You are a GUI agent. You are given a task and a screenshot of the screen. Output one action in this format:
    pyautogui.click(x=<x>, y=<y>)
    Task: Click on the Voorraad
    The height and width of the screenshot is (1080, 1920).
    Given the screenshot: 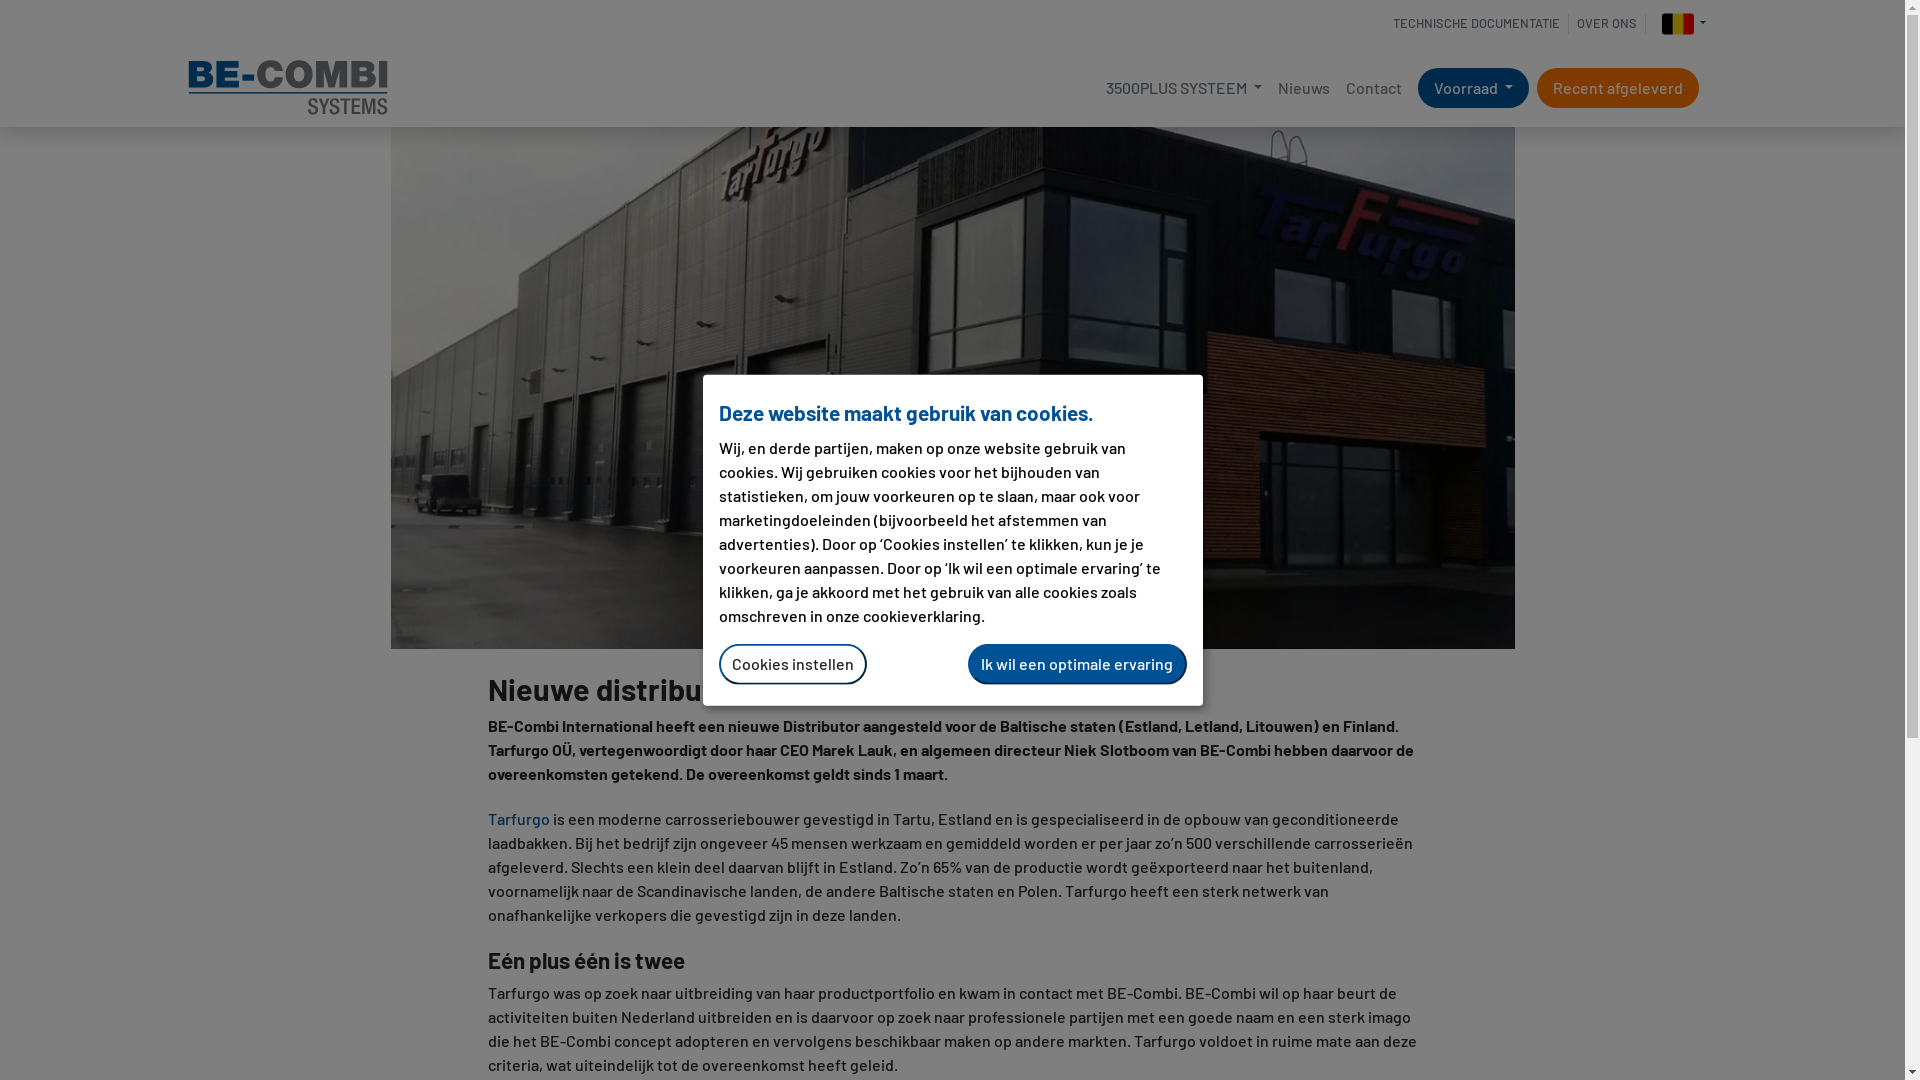 What is the action you would take?
    pyautogui.click(x=1474, y=88)
    